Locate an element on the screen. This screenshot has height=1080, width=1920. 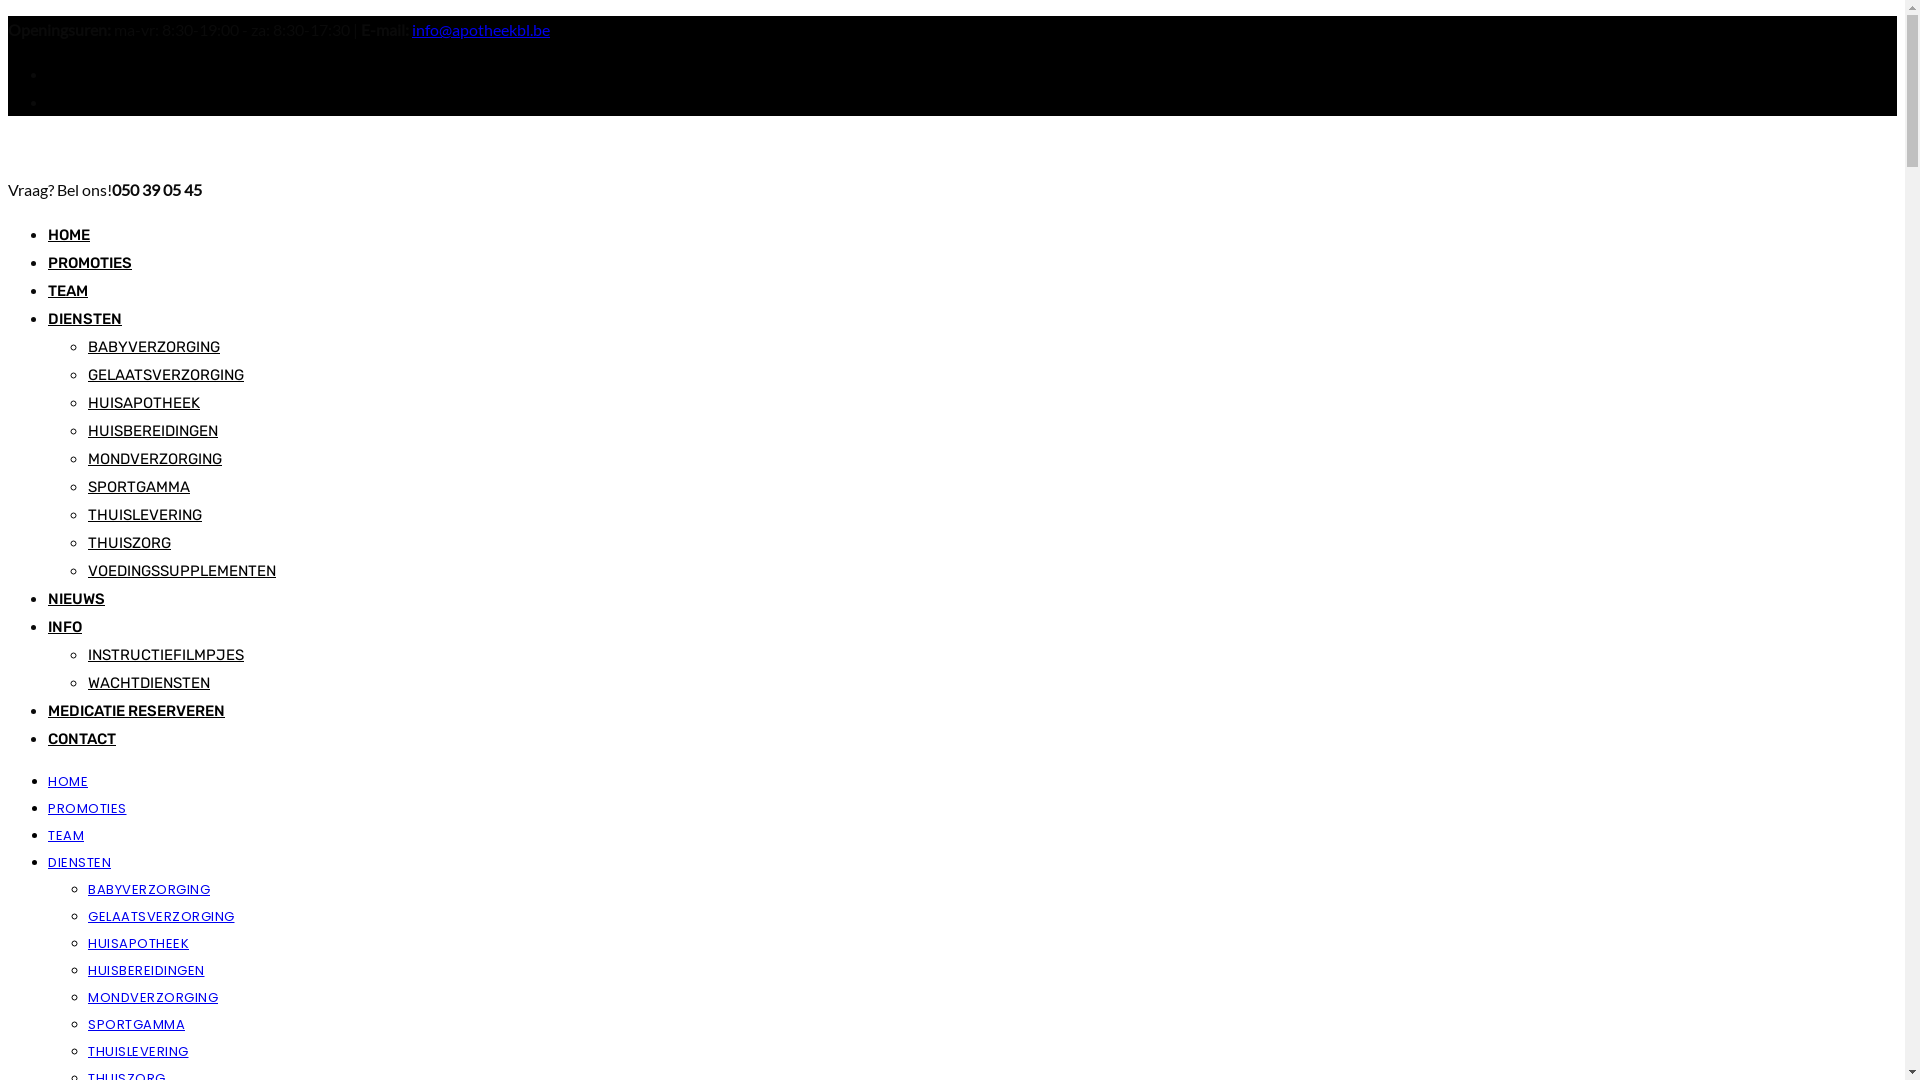
THUISLEVERING is located at coordinates (138, 1052).